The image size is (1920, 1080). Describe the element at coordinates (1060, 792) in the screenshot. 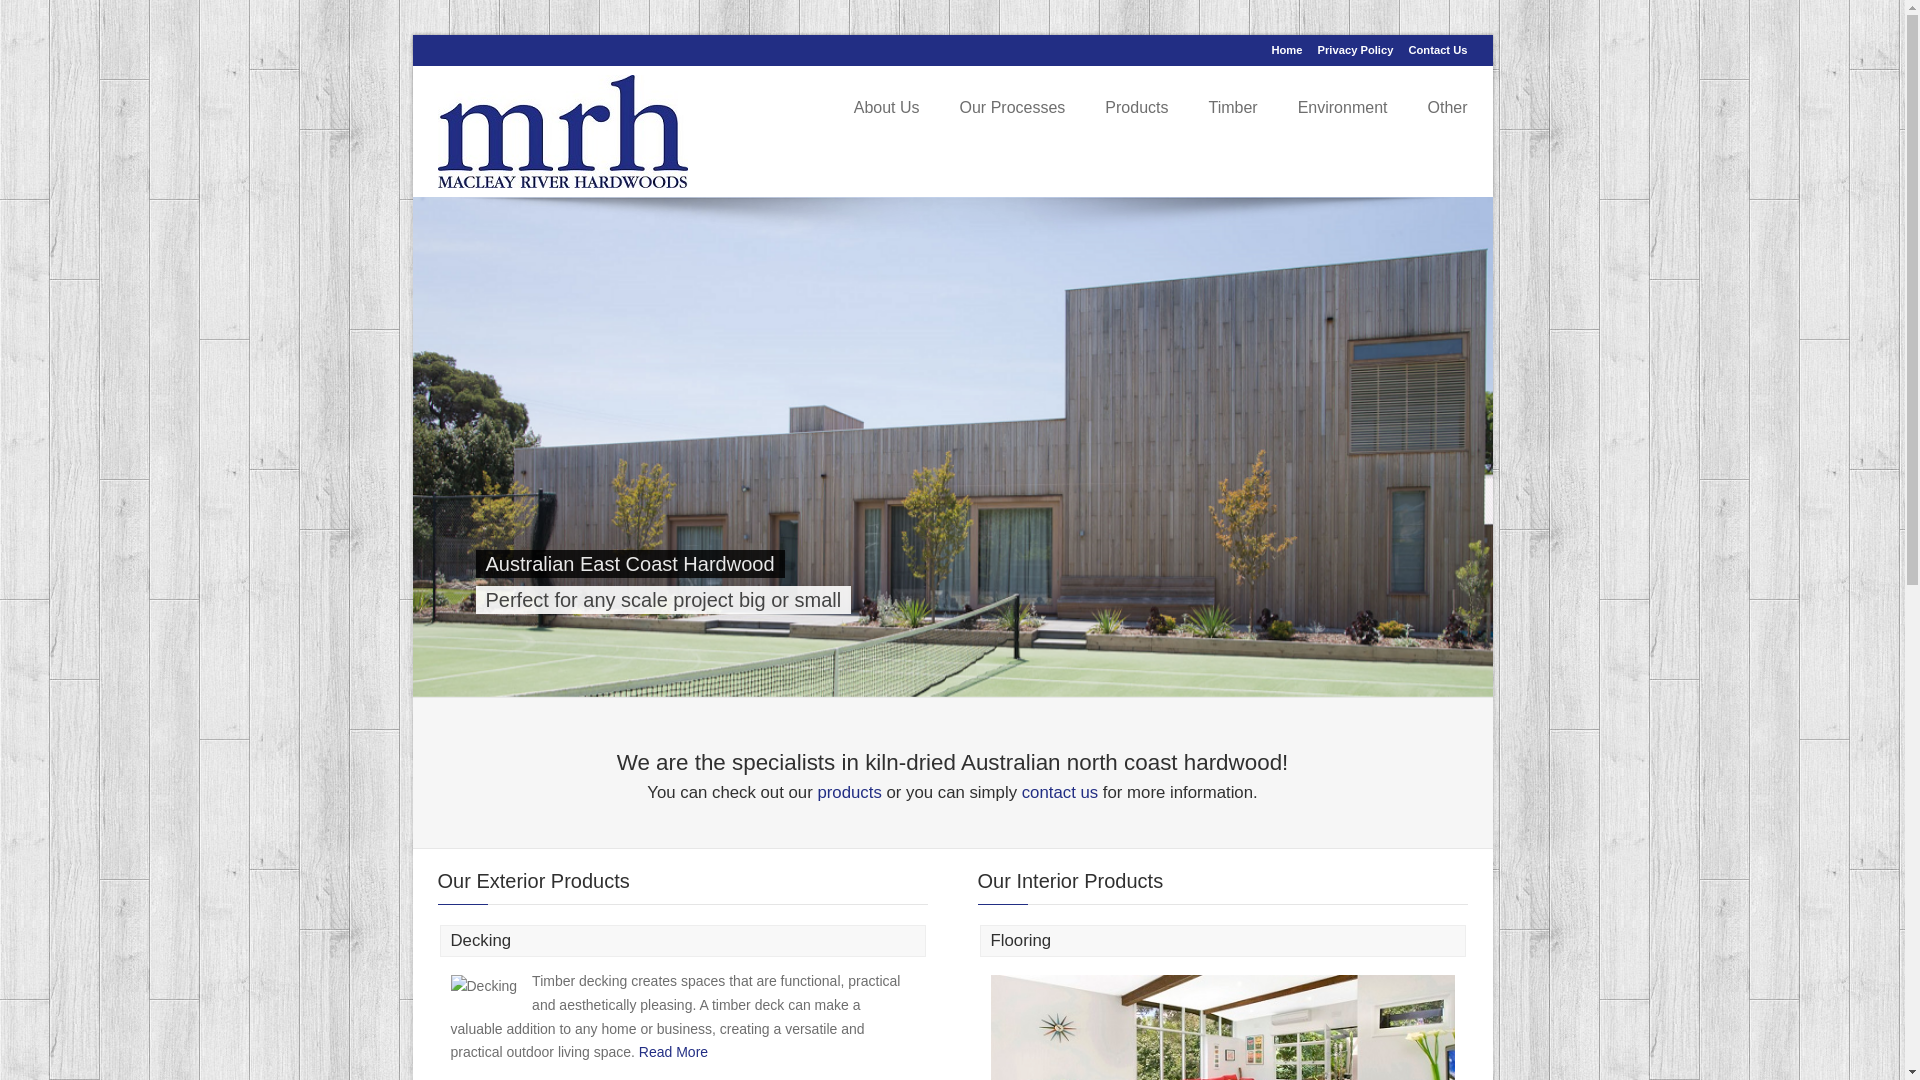

I see `contact us` at that location.